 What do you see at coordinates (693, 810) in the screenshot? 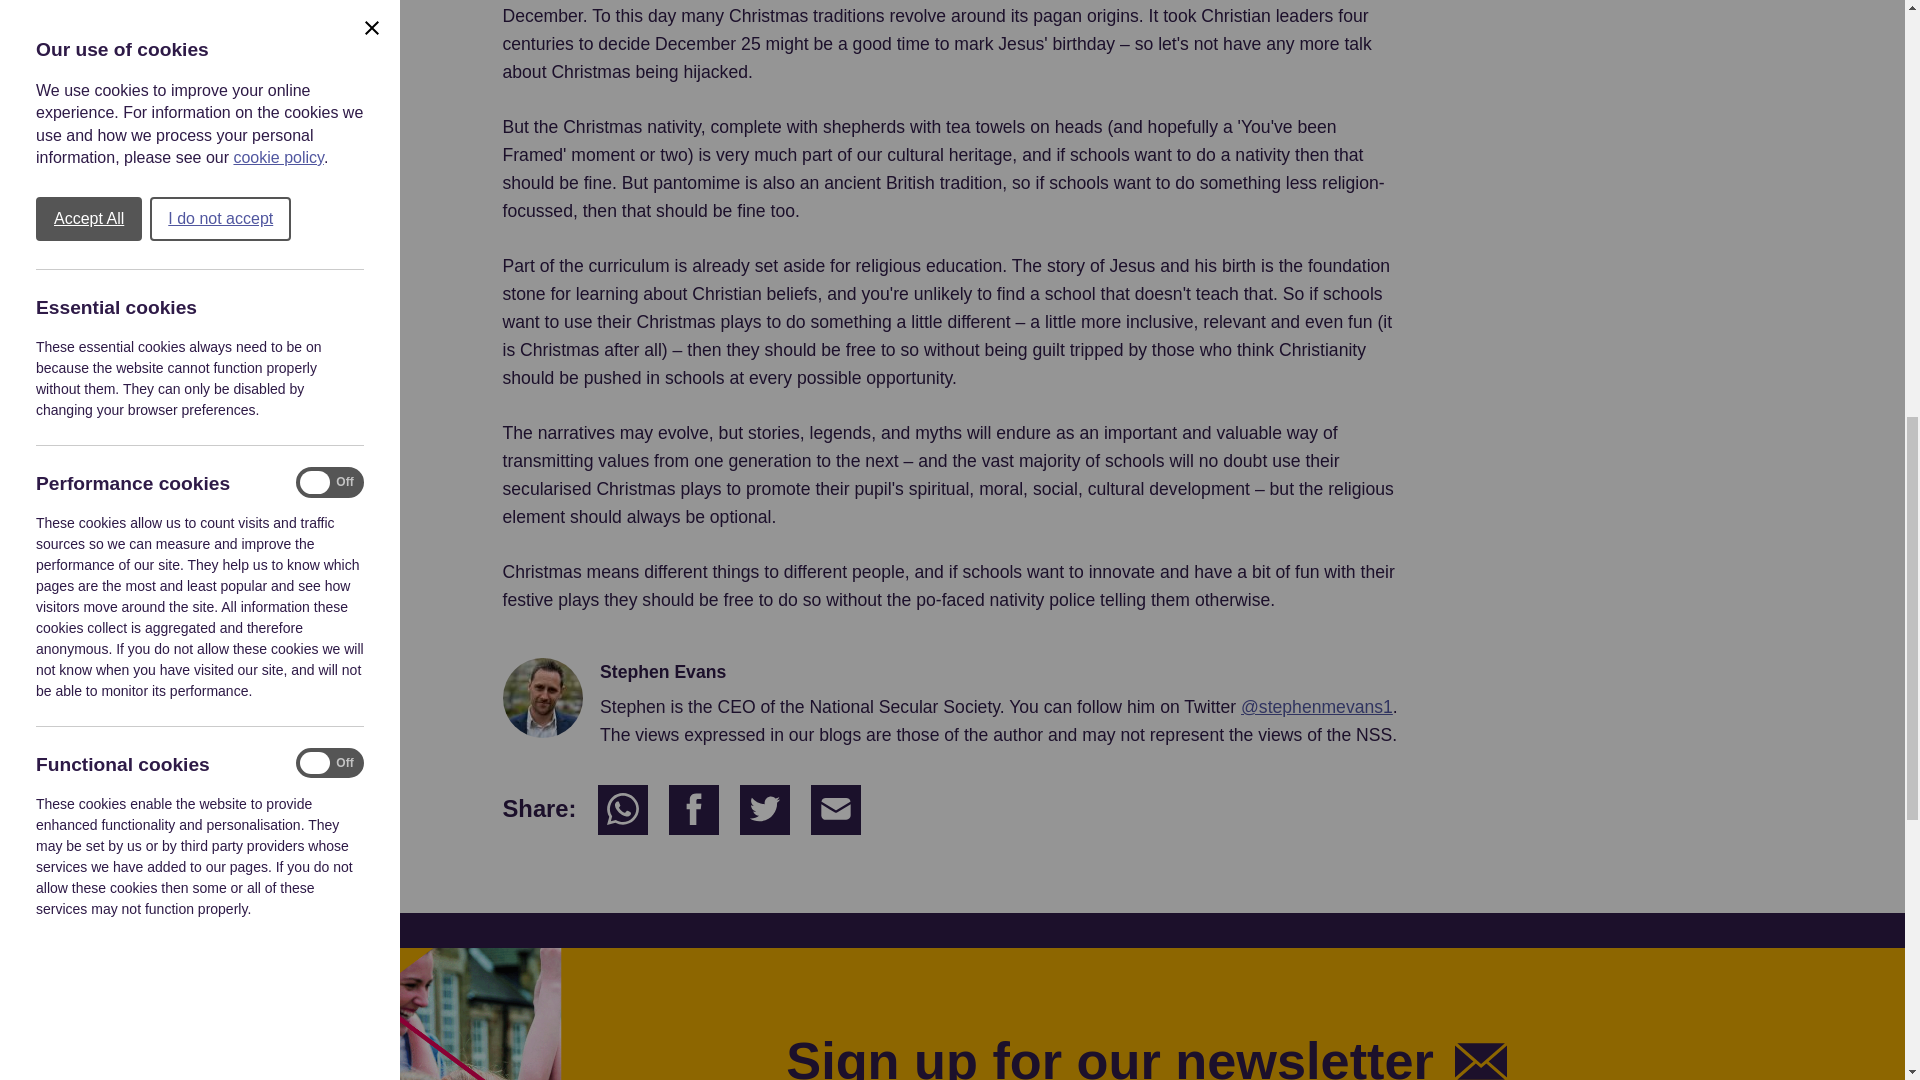
I see `Share on Facebook` at bounding box center [693, 810].